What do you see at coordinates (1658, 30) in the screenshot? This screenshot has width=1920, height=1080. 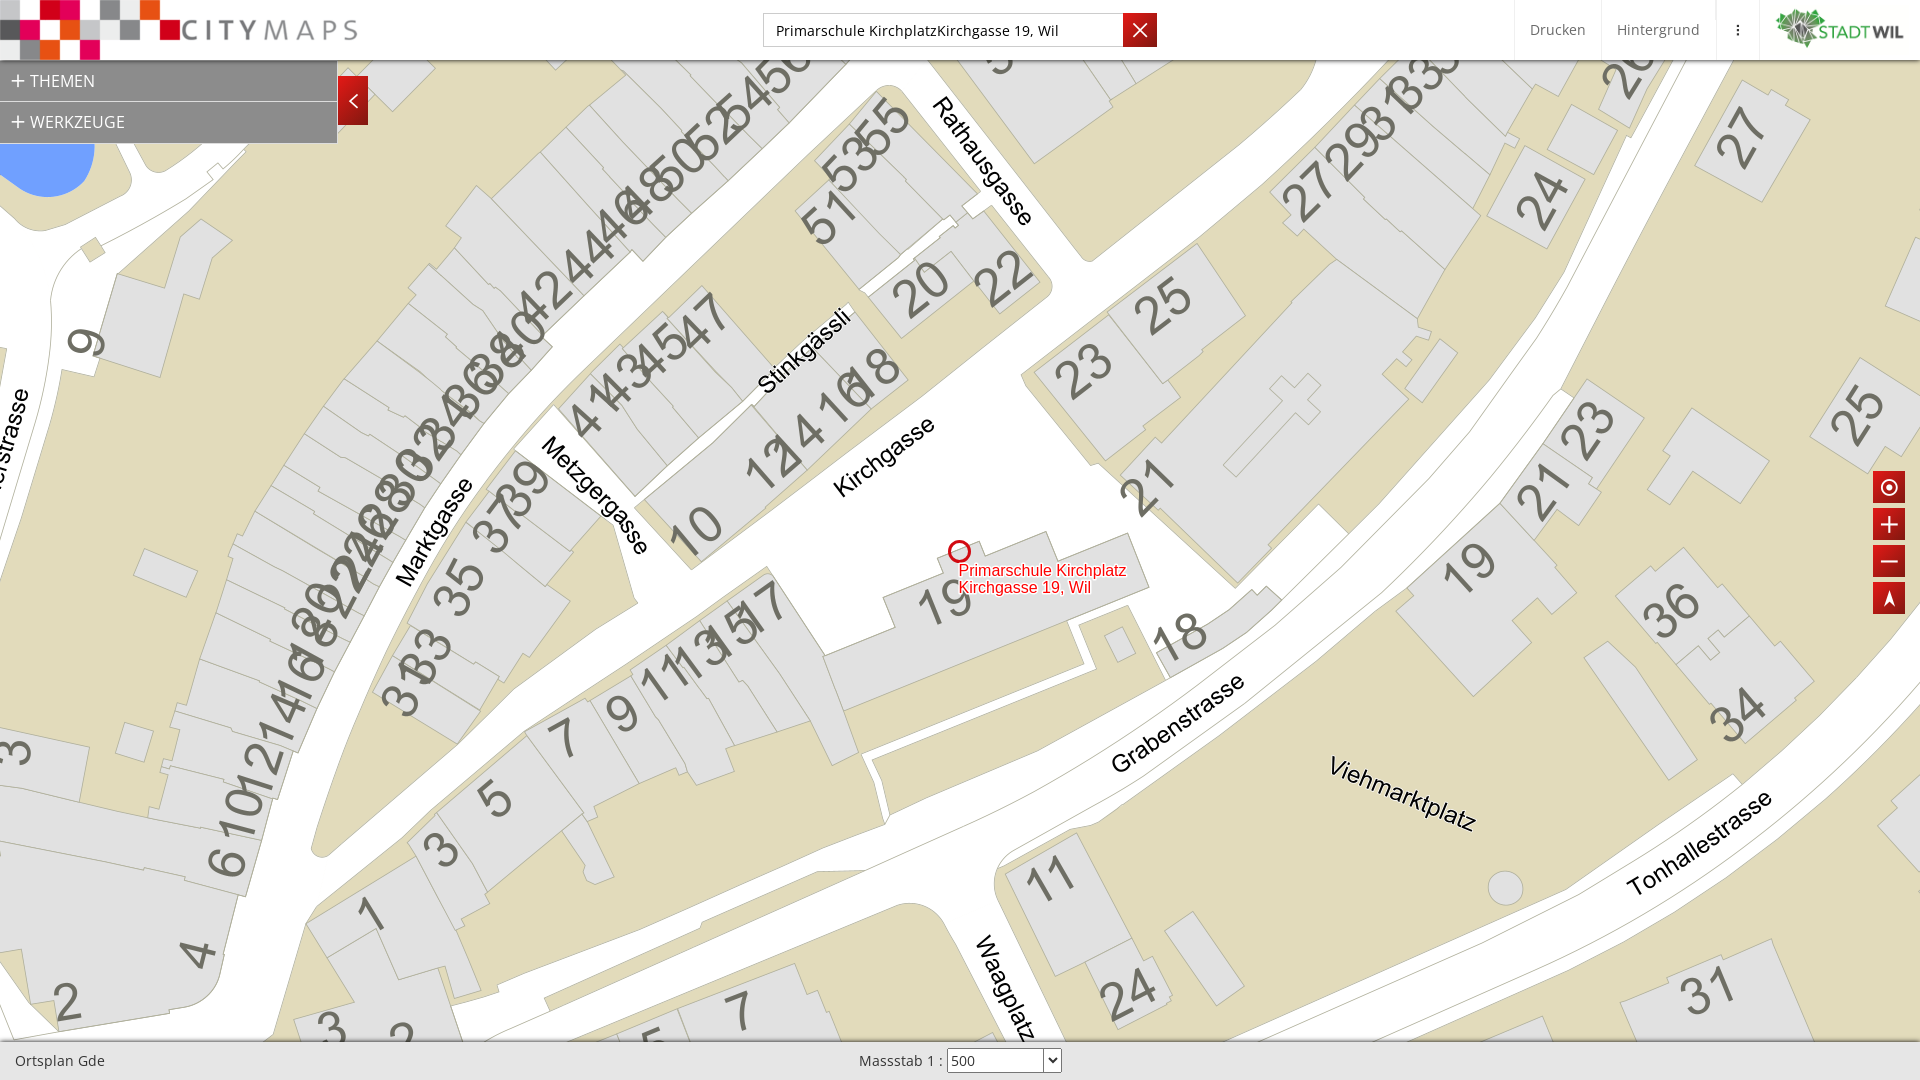 I see `Hintergrund` at bounding box center [1658, 30].